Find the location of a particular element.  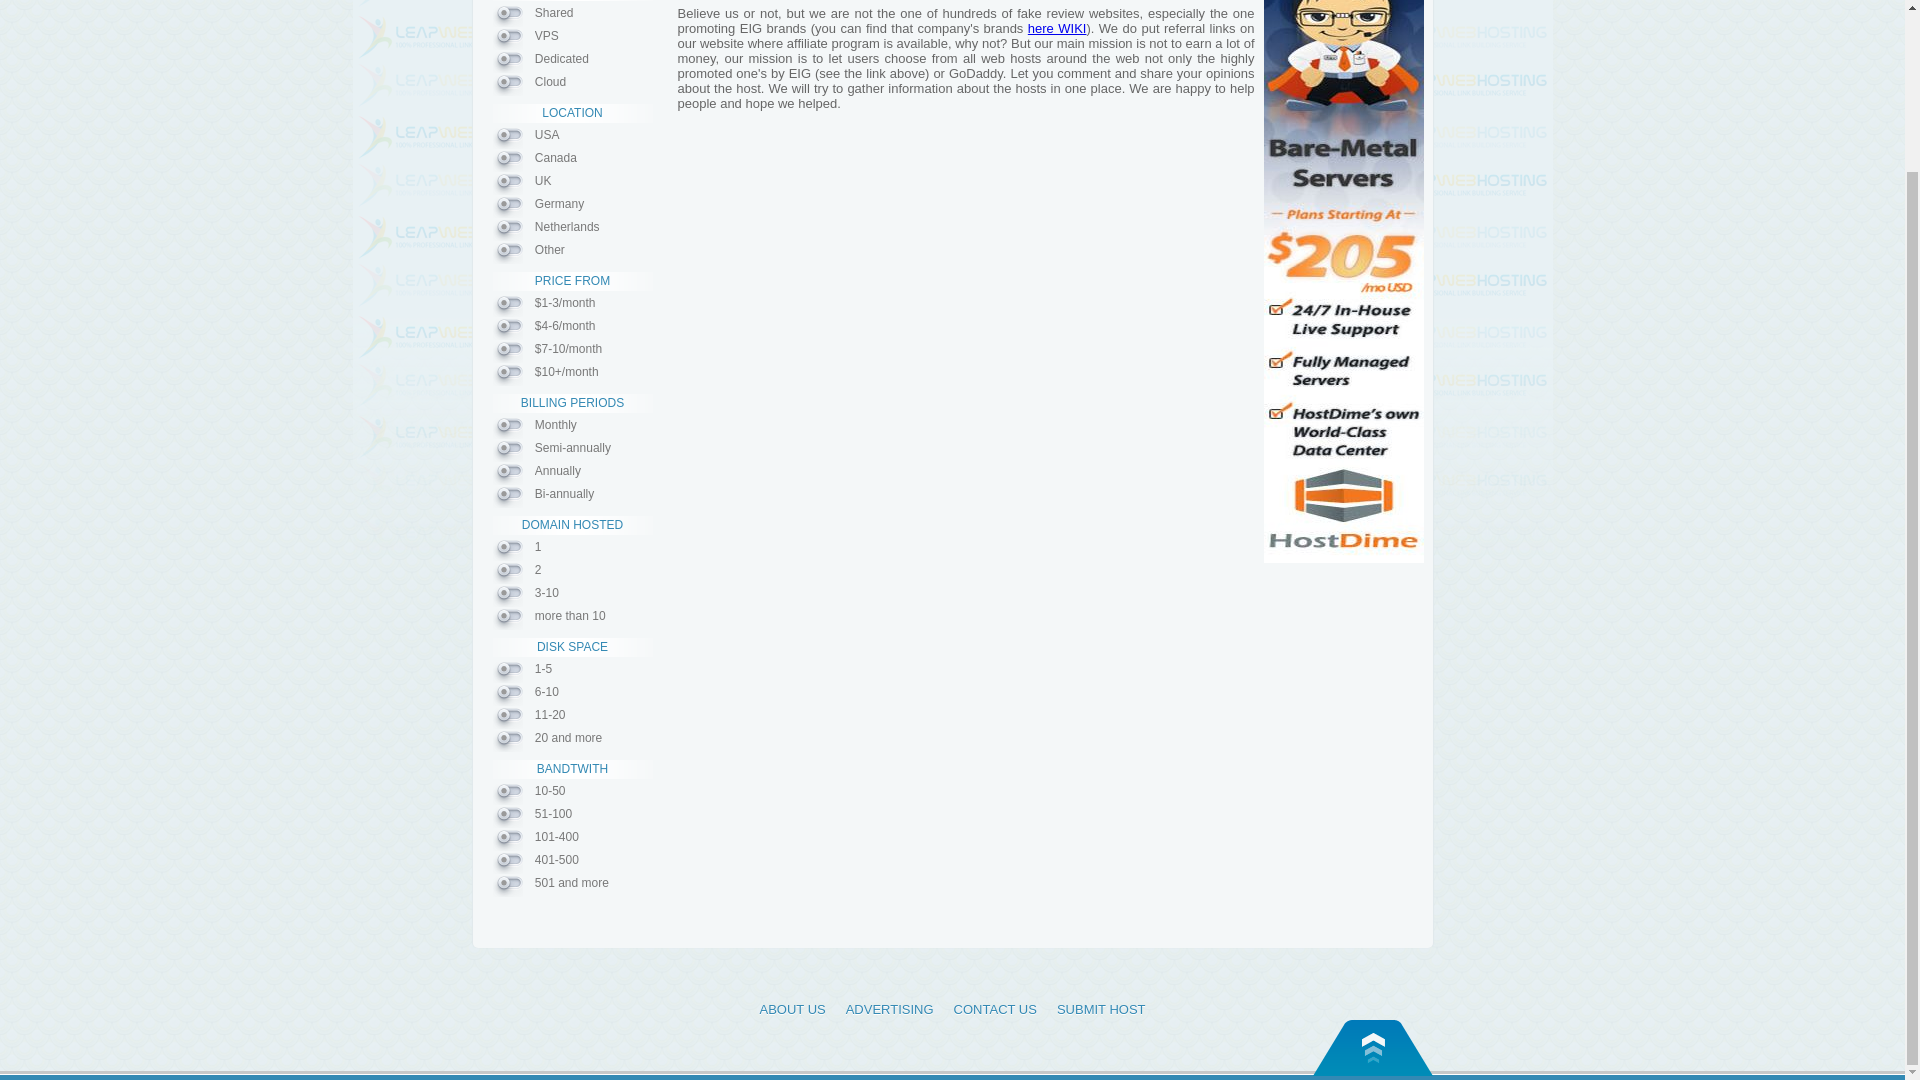

ABOUT US is located at coordinates (792, 1010).